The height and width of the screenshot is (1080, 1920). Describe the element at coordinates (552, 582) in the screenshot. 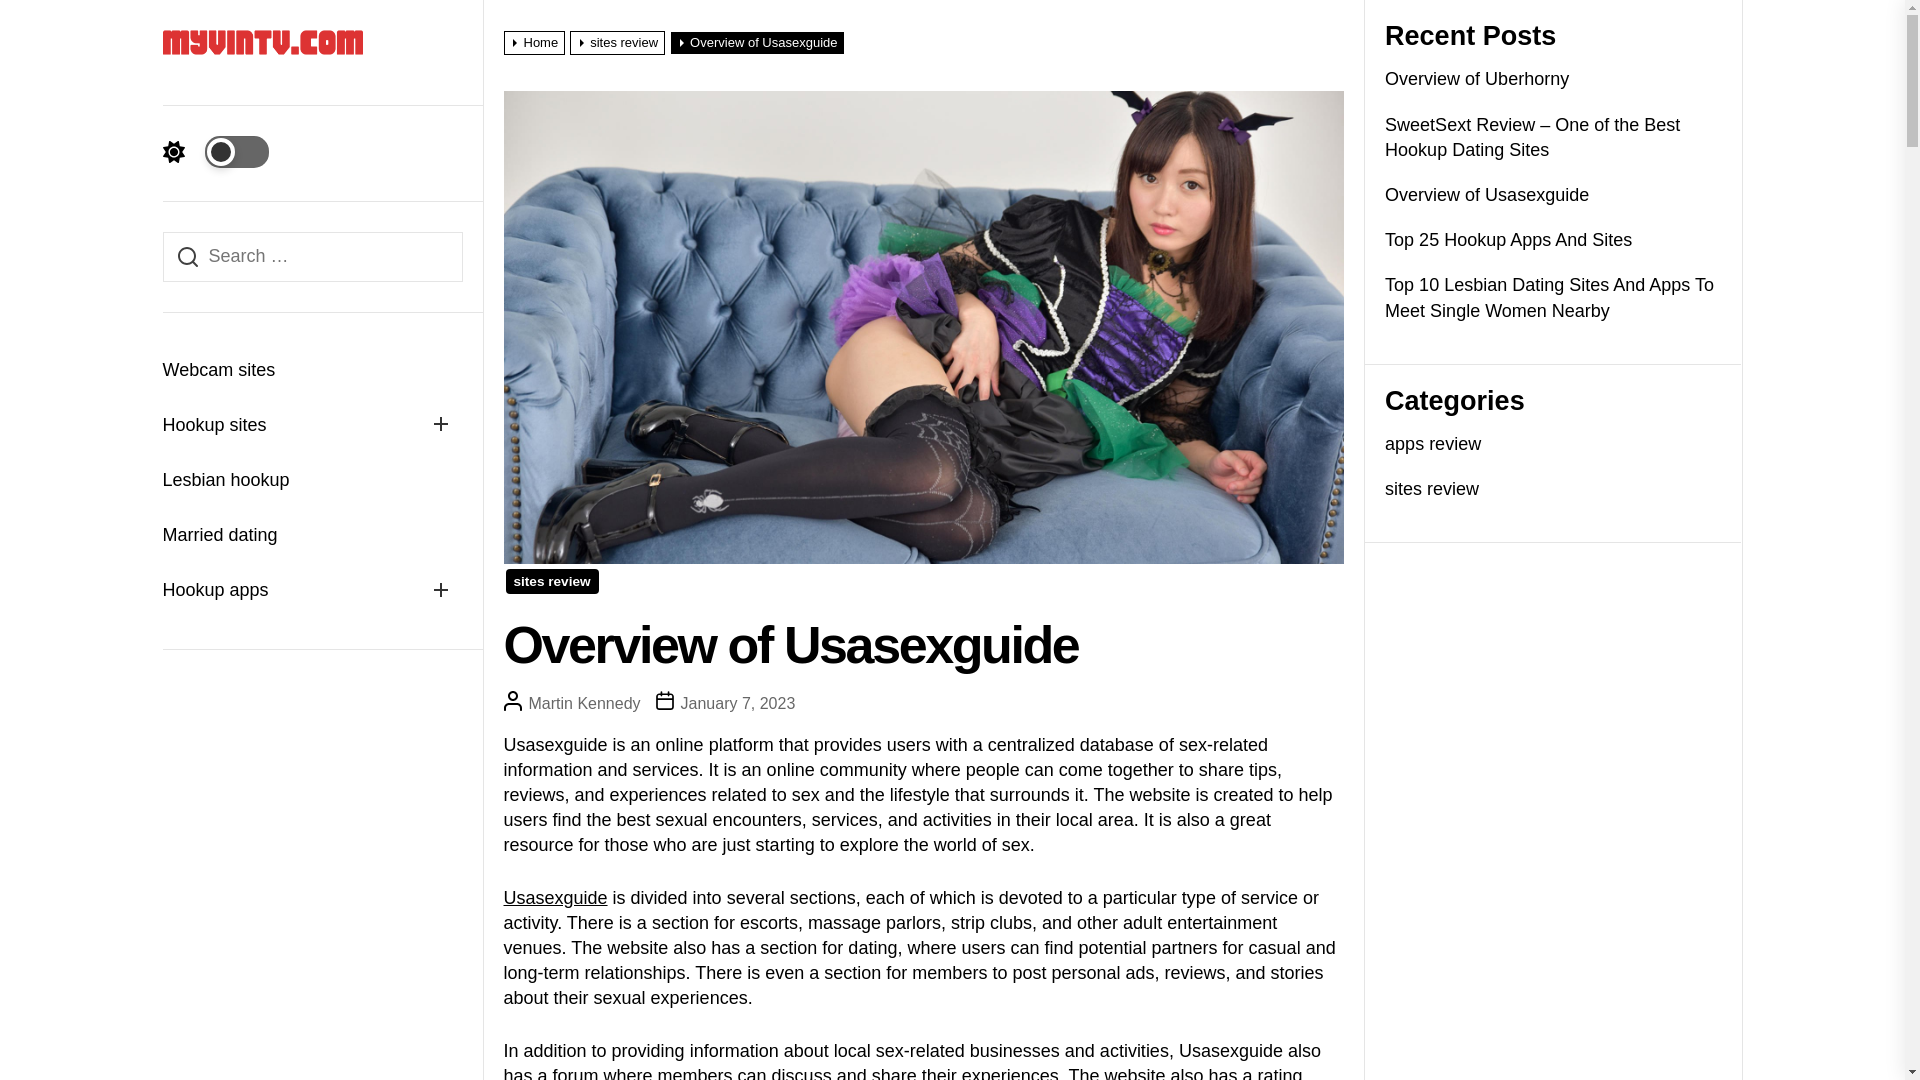

I see `sites review` at that location.